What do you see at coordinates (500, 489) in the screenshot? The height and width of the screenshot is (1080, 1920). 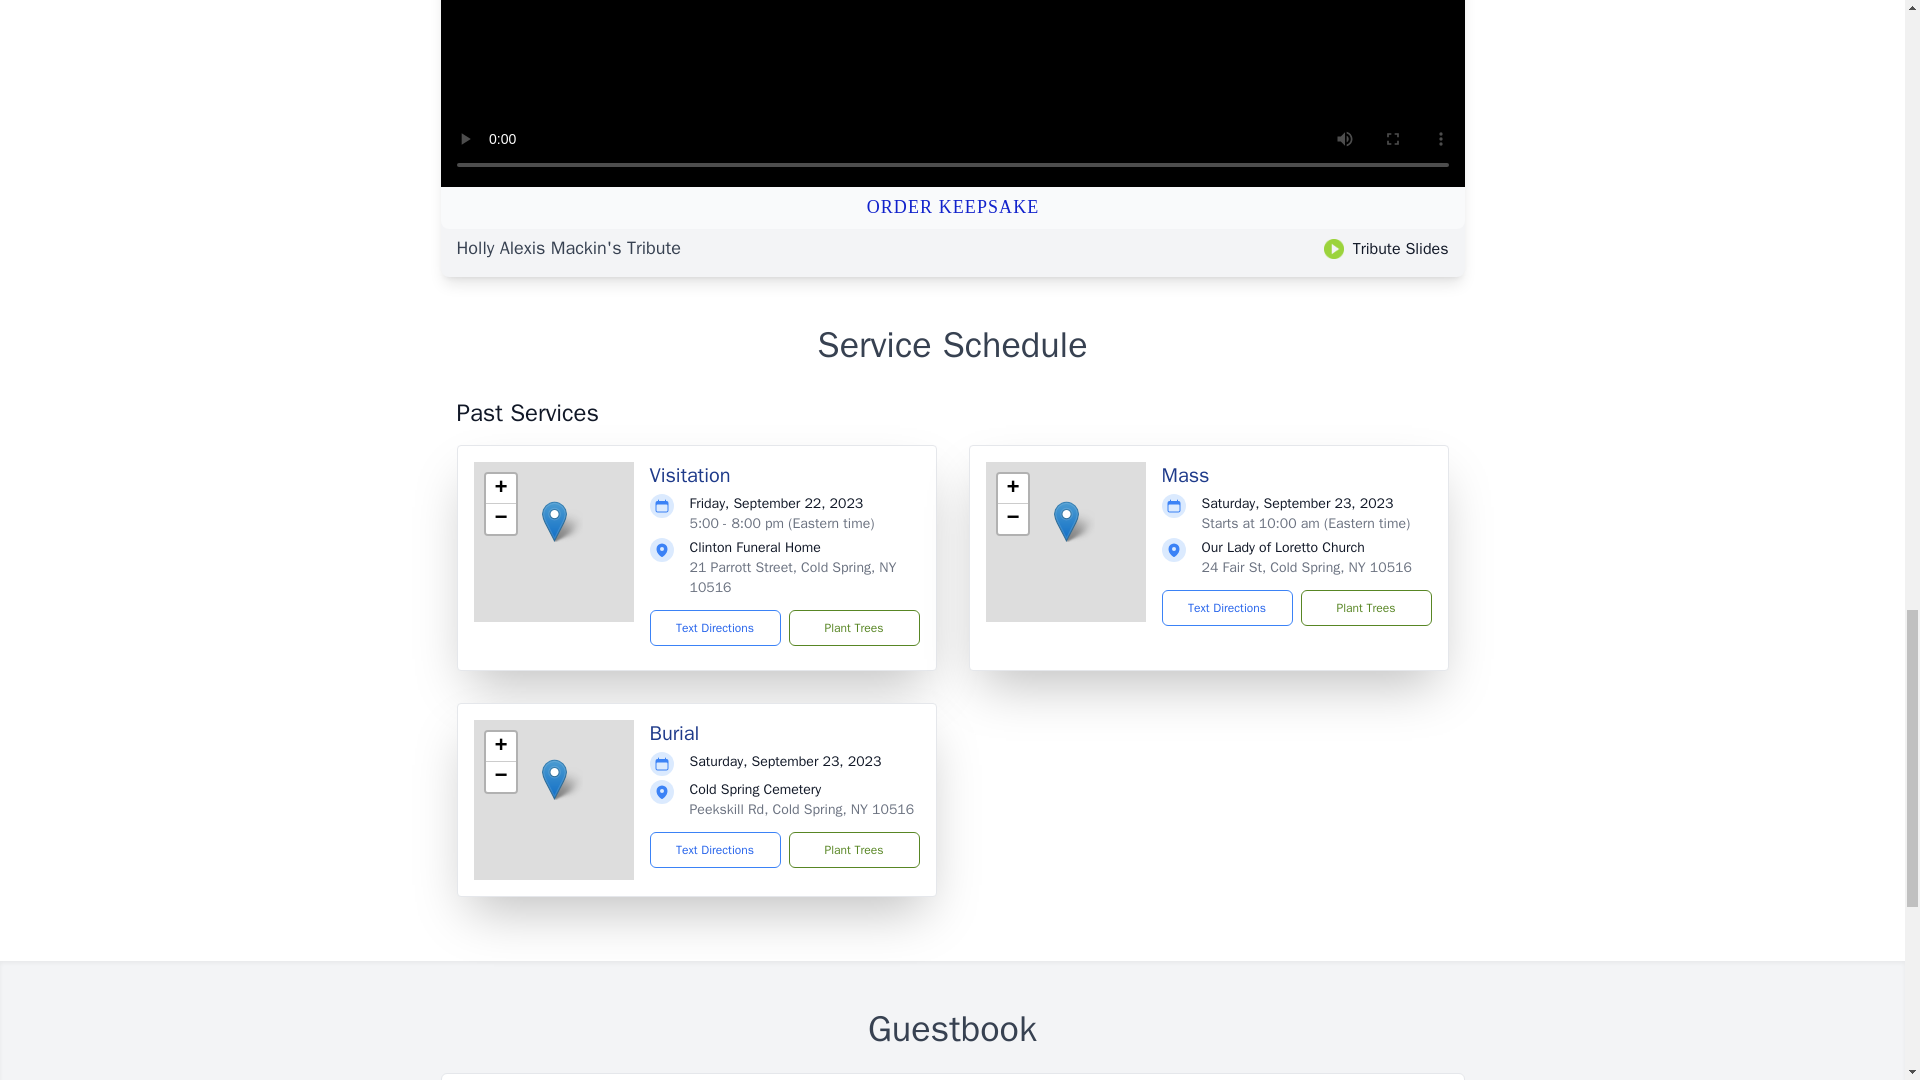 I see `Zoom in` at bounding box center [500, 489].